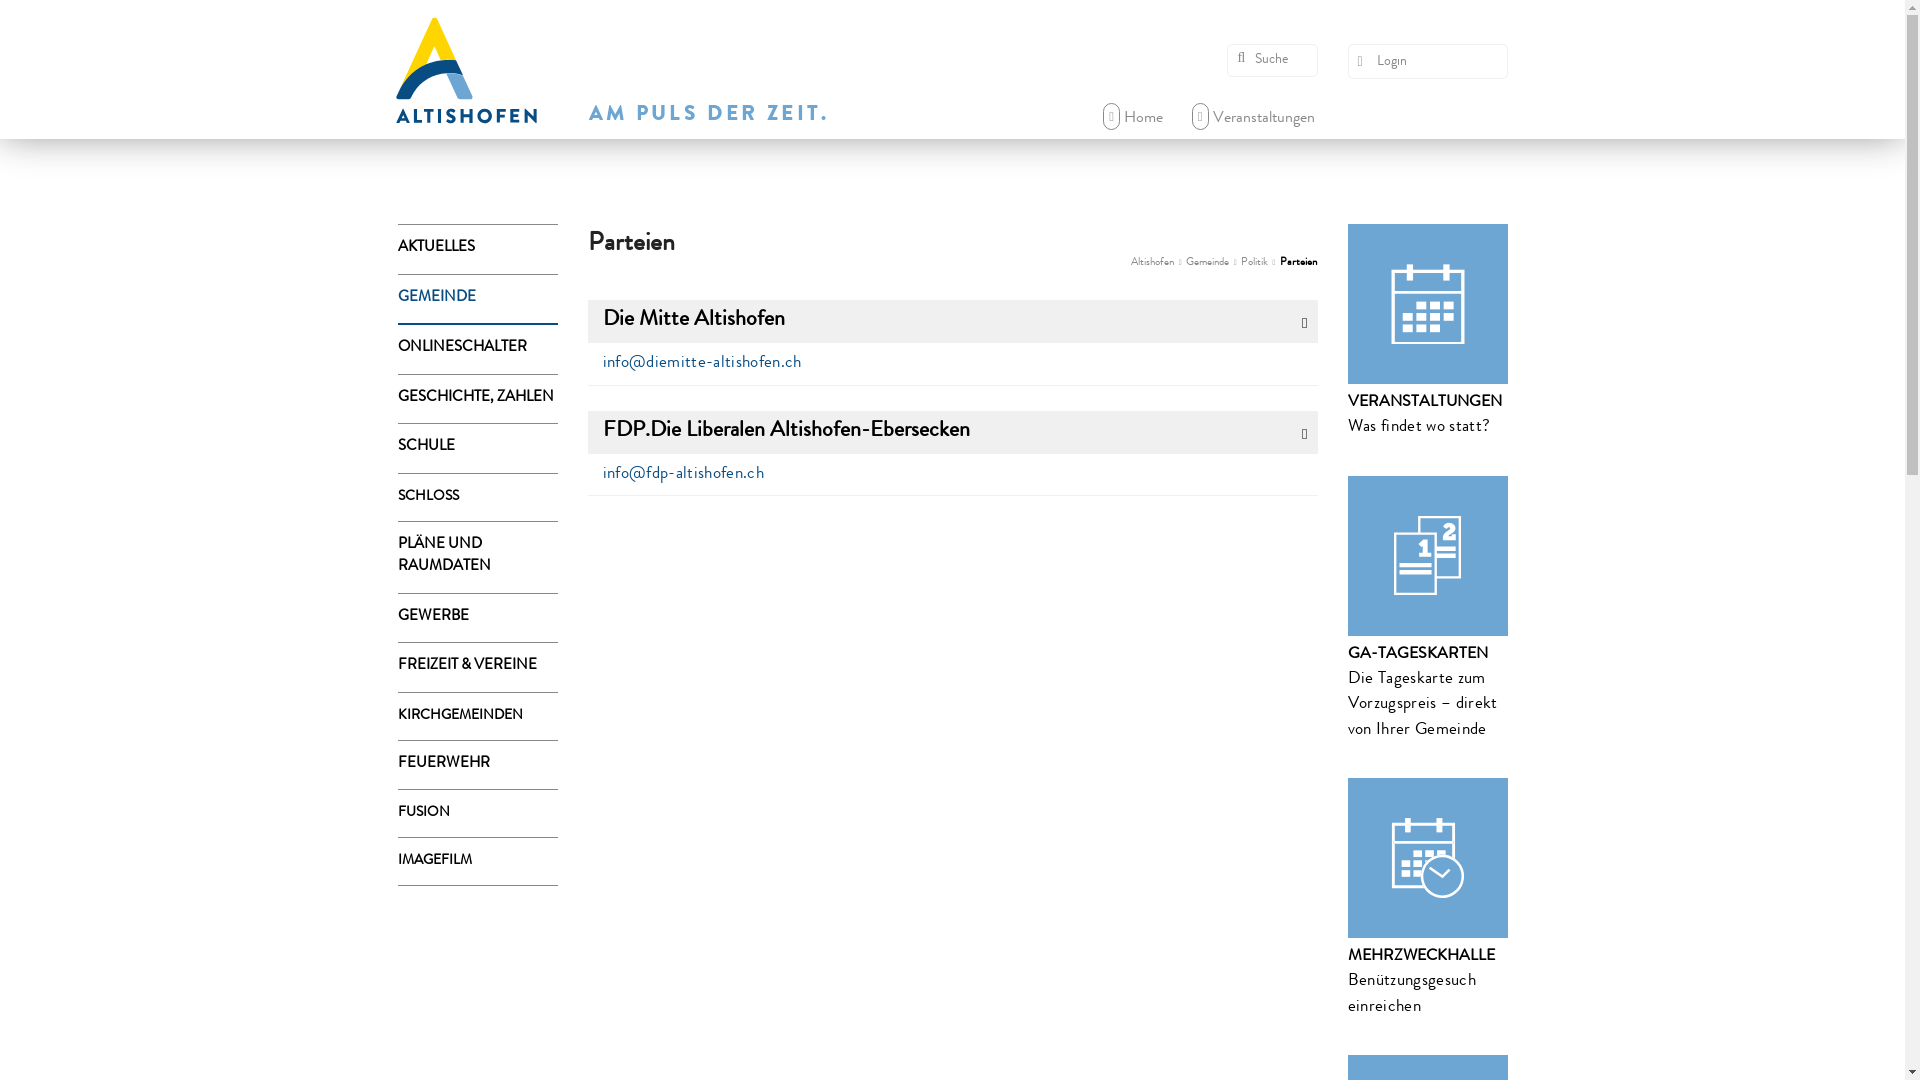 This screenshot has width=1920, height=1080. What do you see at coordinates (1428, 332) in the screenshot?
I see `VERANSTALTUNGEN
Was findet wo statt?` at bounding box center [1428, 332].